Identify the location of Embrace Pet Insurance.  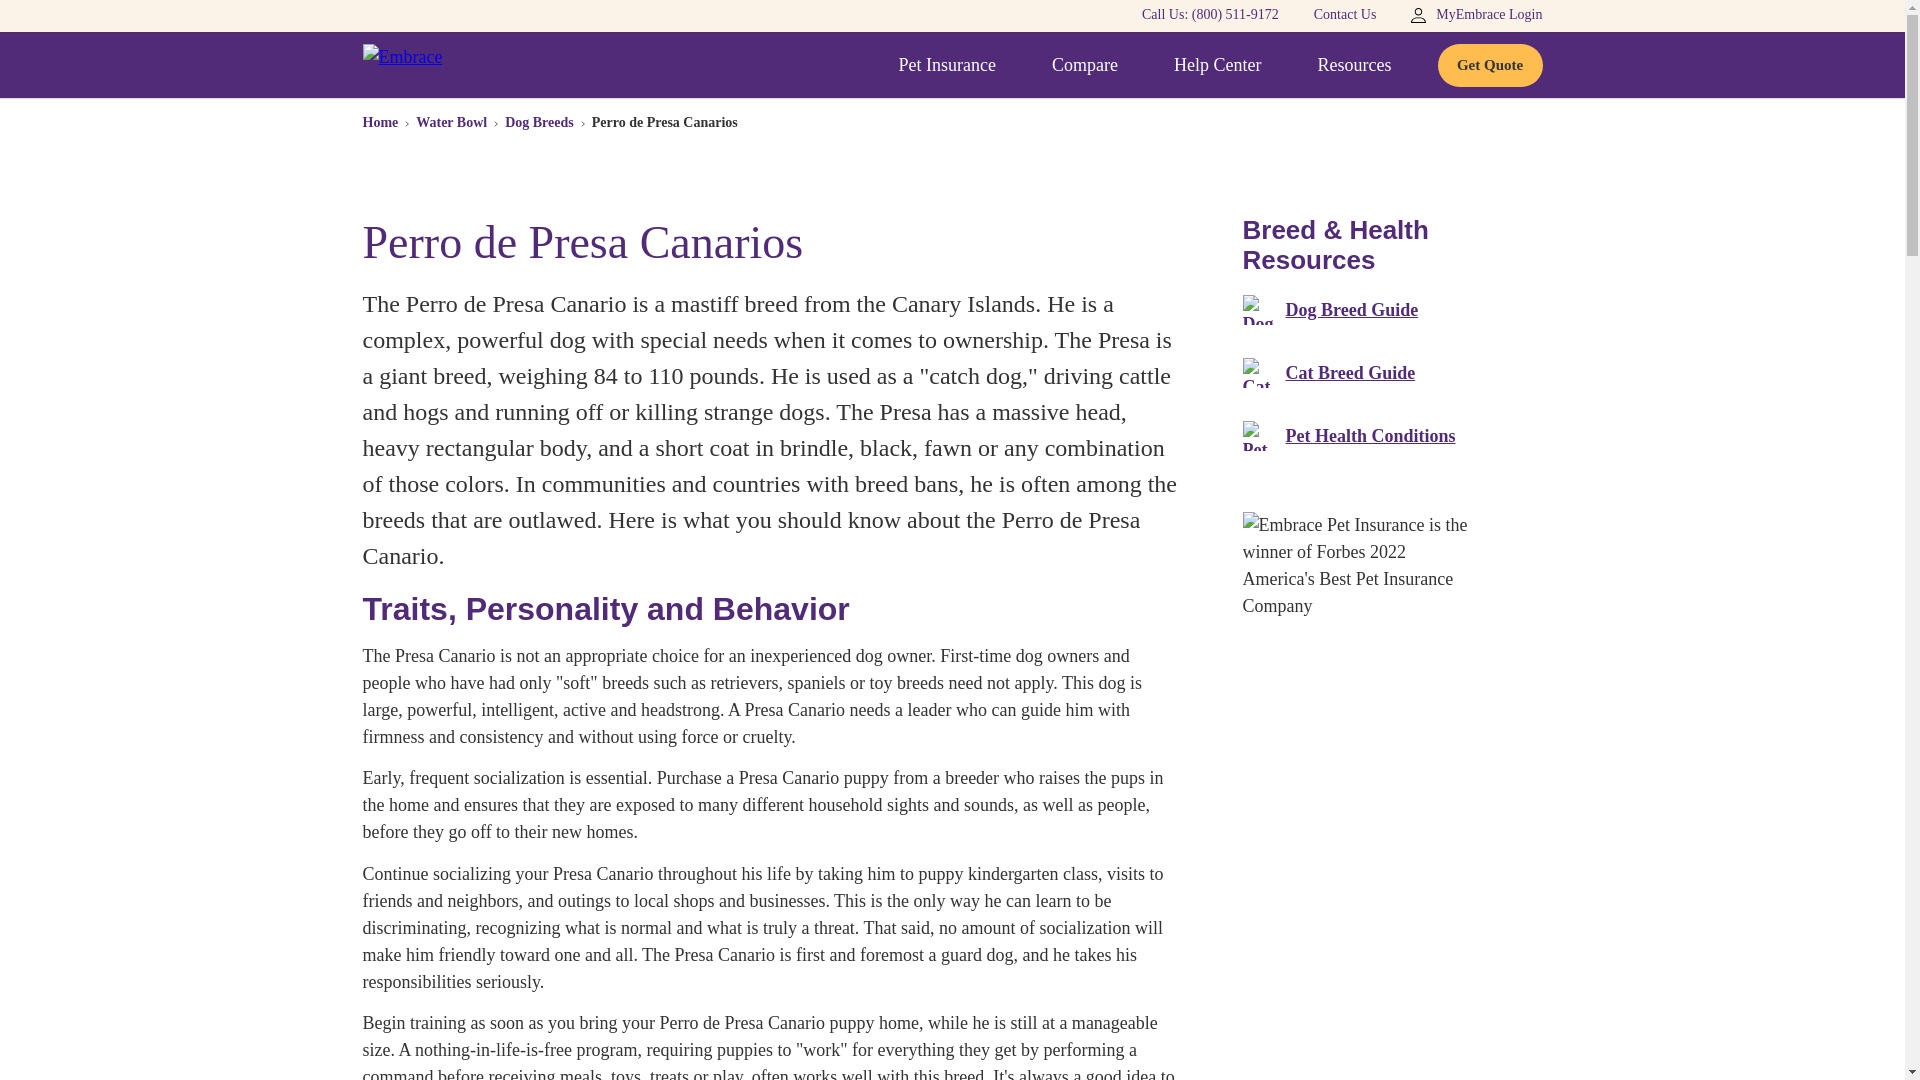
(402, 66).